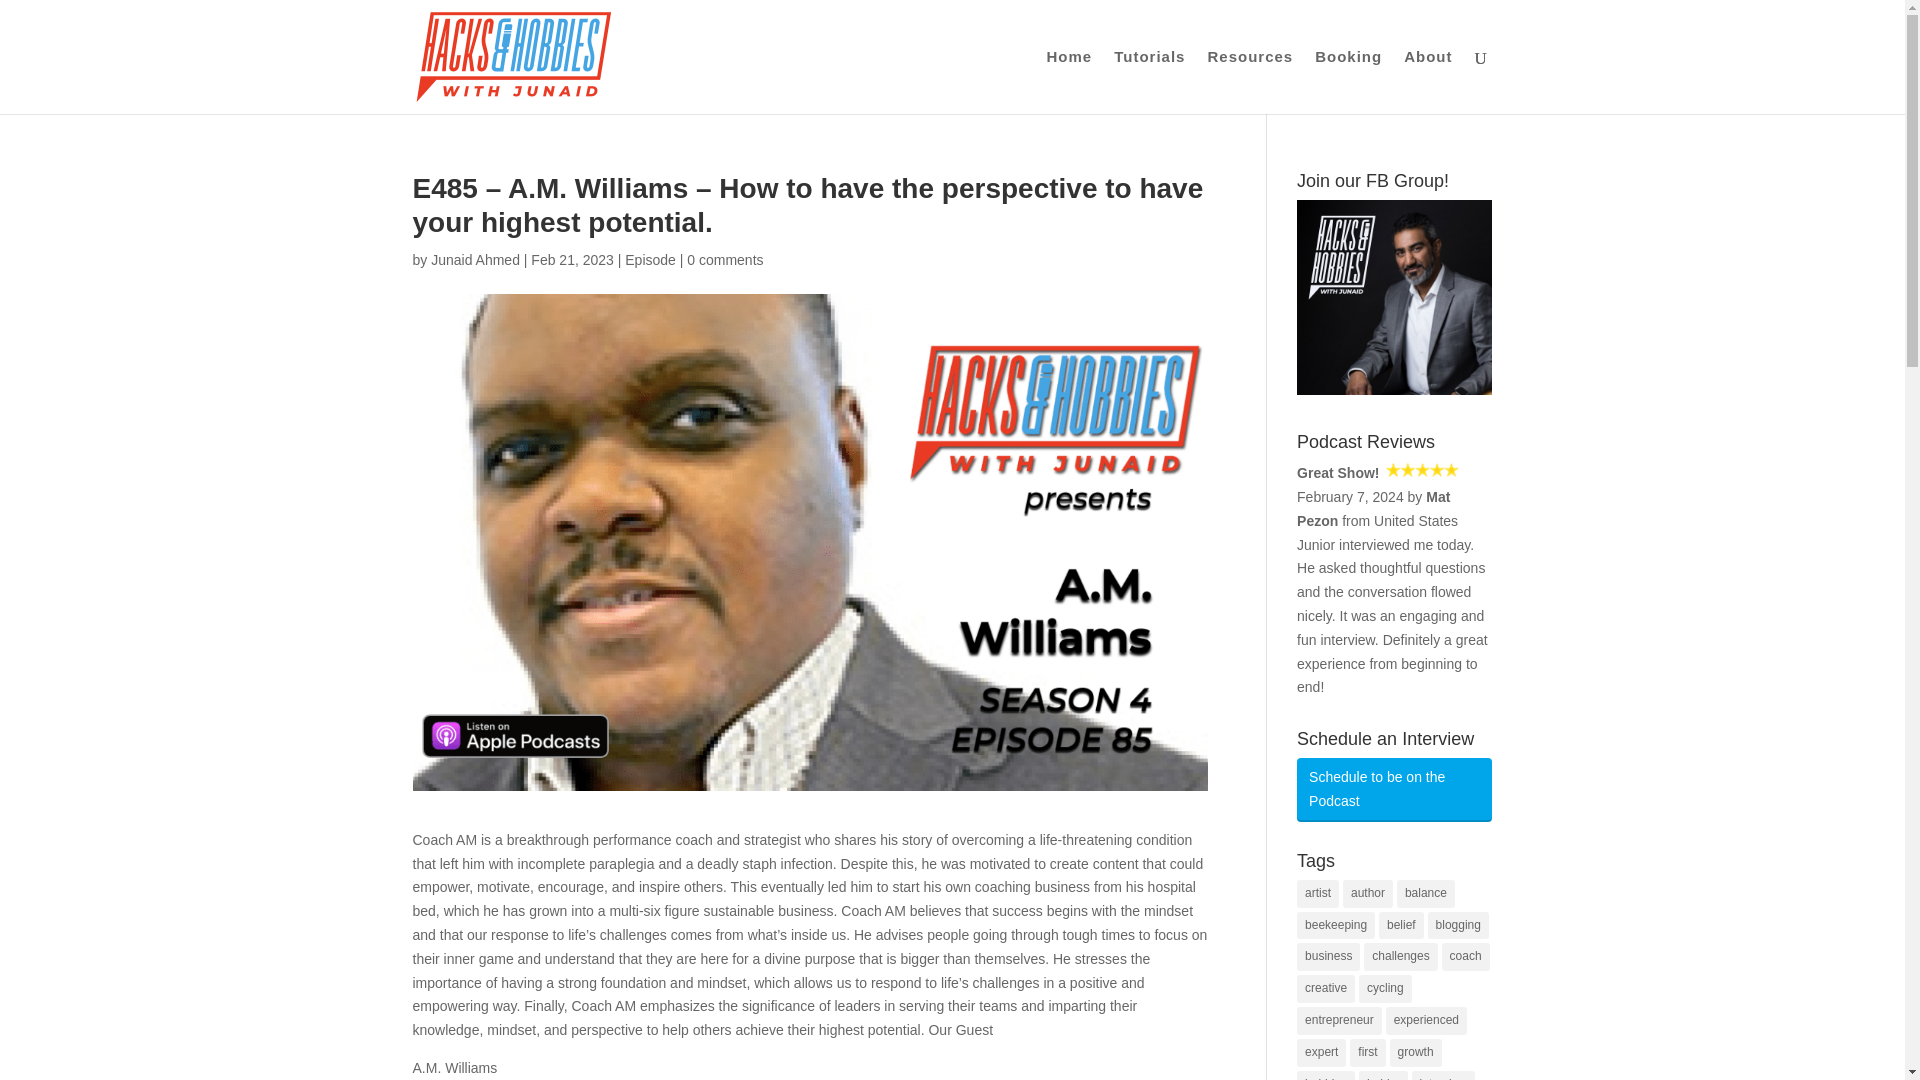 The height and width of the screenshot is (1080, 1920). Describe the element at coordinates (1394, 790) in the screenshot. I see `Schedule to be on the Podcast` at that location.